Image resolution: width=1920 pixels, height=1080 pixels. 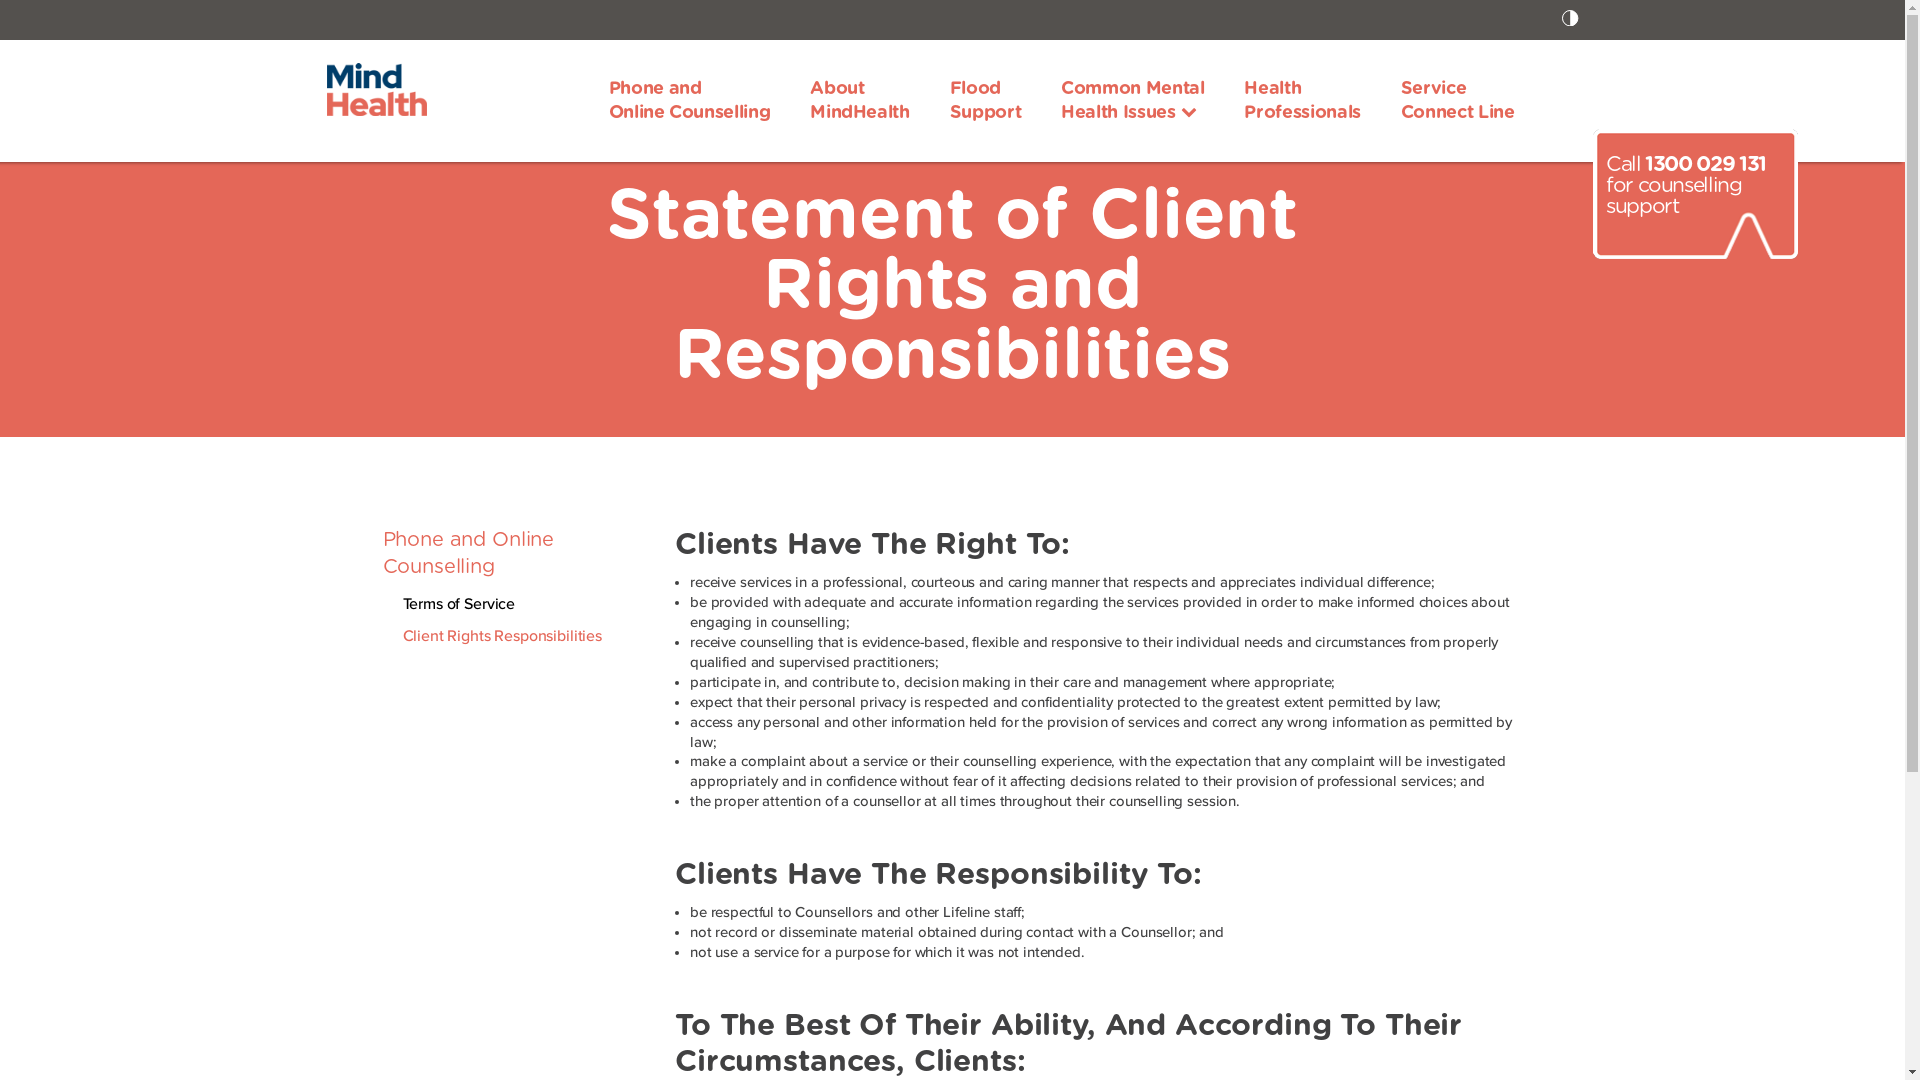 What do you see at coordinates (502, 637) in the screenshot?
I see `Client Rights Responsibilities` at bounding box center [502, 637].